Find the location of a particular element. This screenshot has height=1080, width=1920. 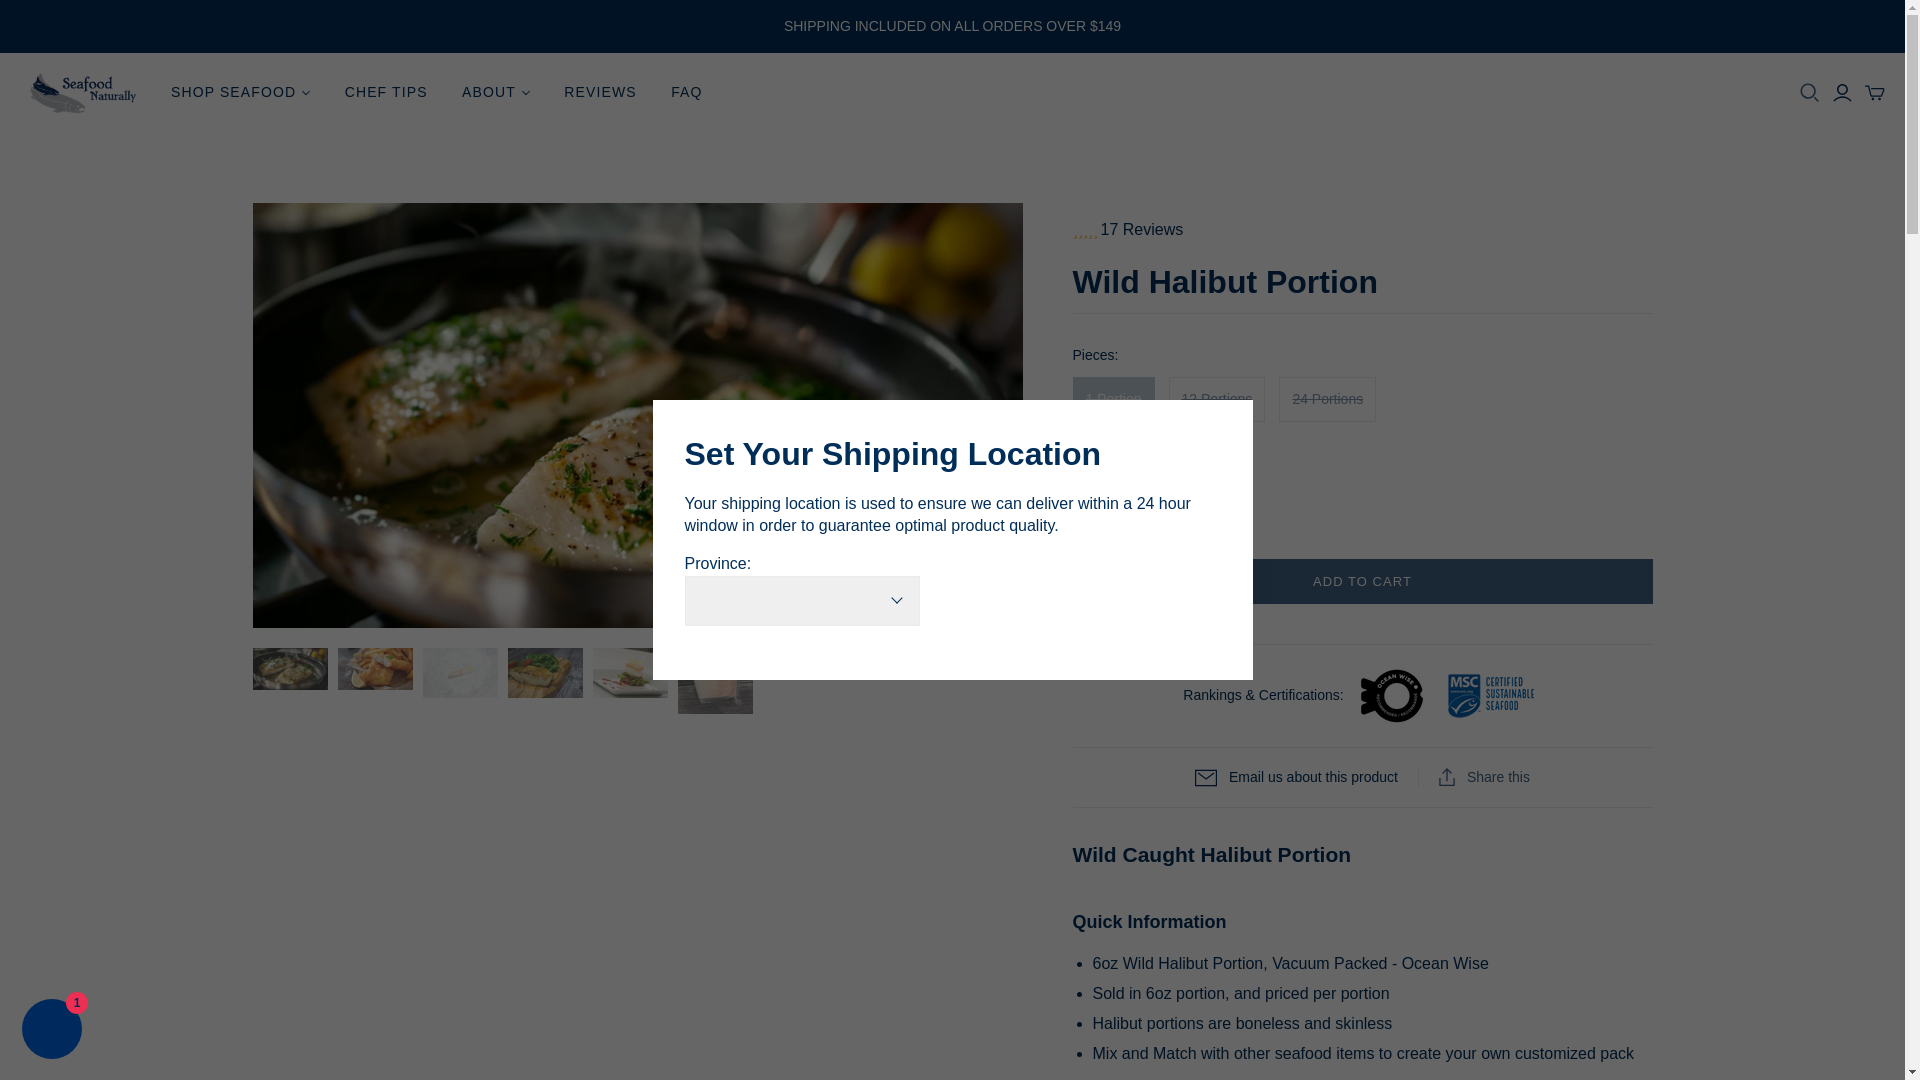

ABOUT is located at coordinates (496, 92).